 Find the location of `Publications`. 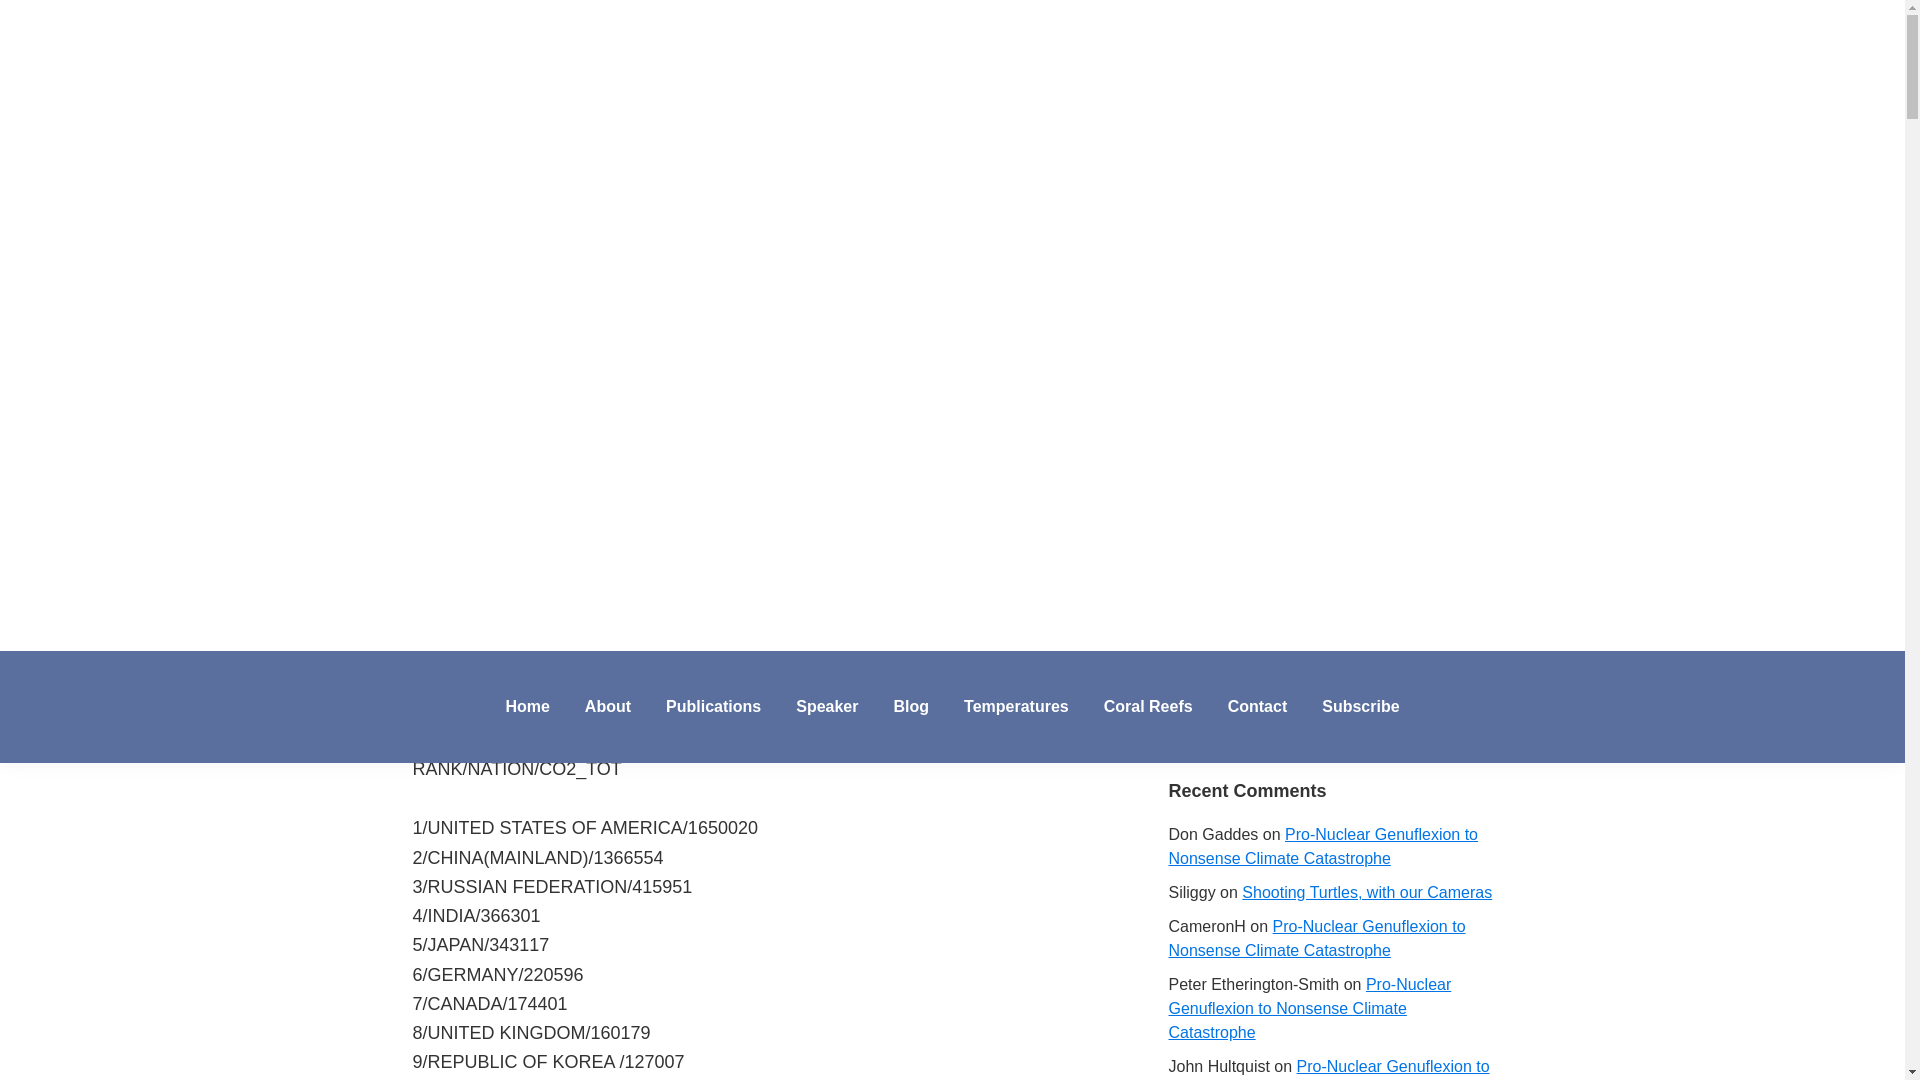

Publications is located at coordinates (712, 706).